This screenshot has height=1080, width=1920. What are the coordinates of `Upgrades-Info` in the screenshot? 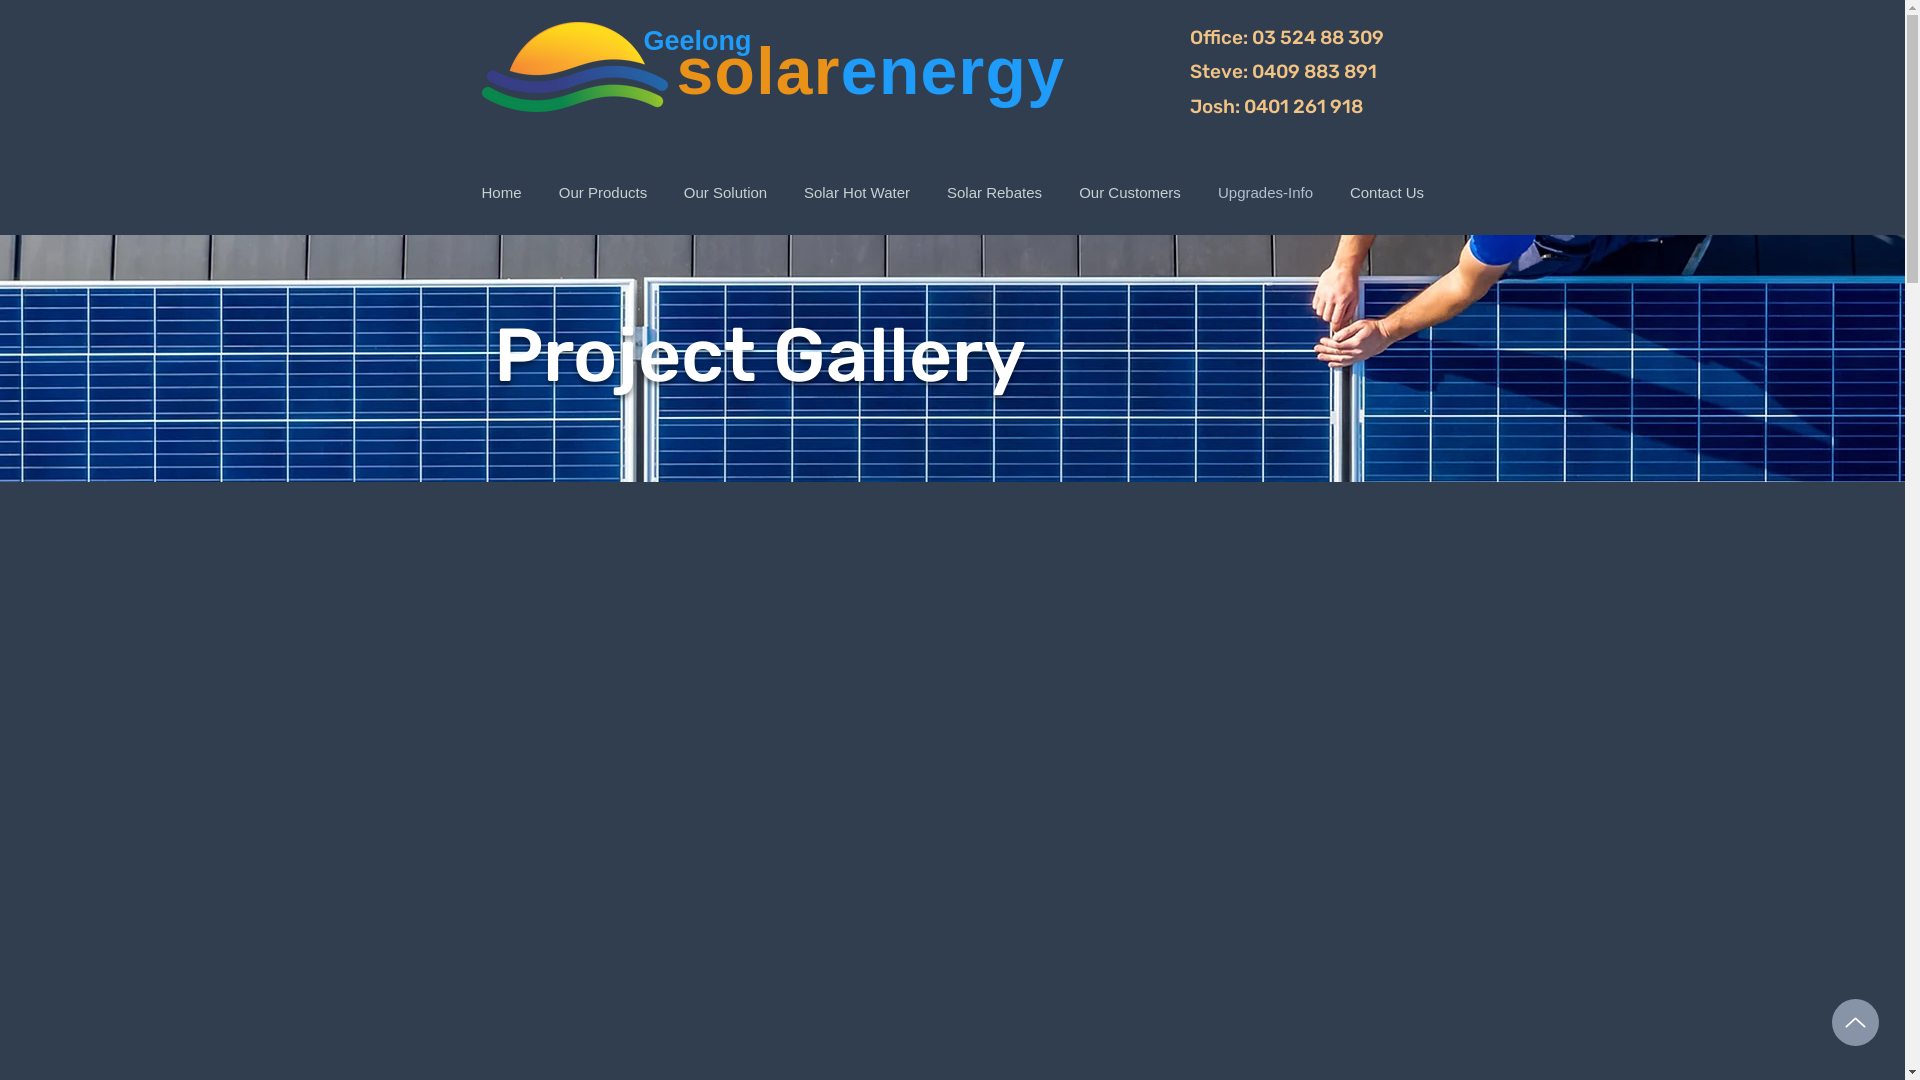 It's located at (1266, 193).